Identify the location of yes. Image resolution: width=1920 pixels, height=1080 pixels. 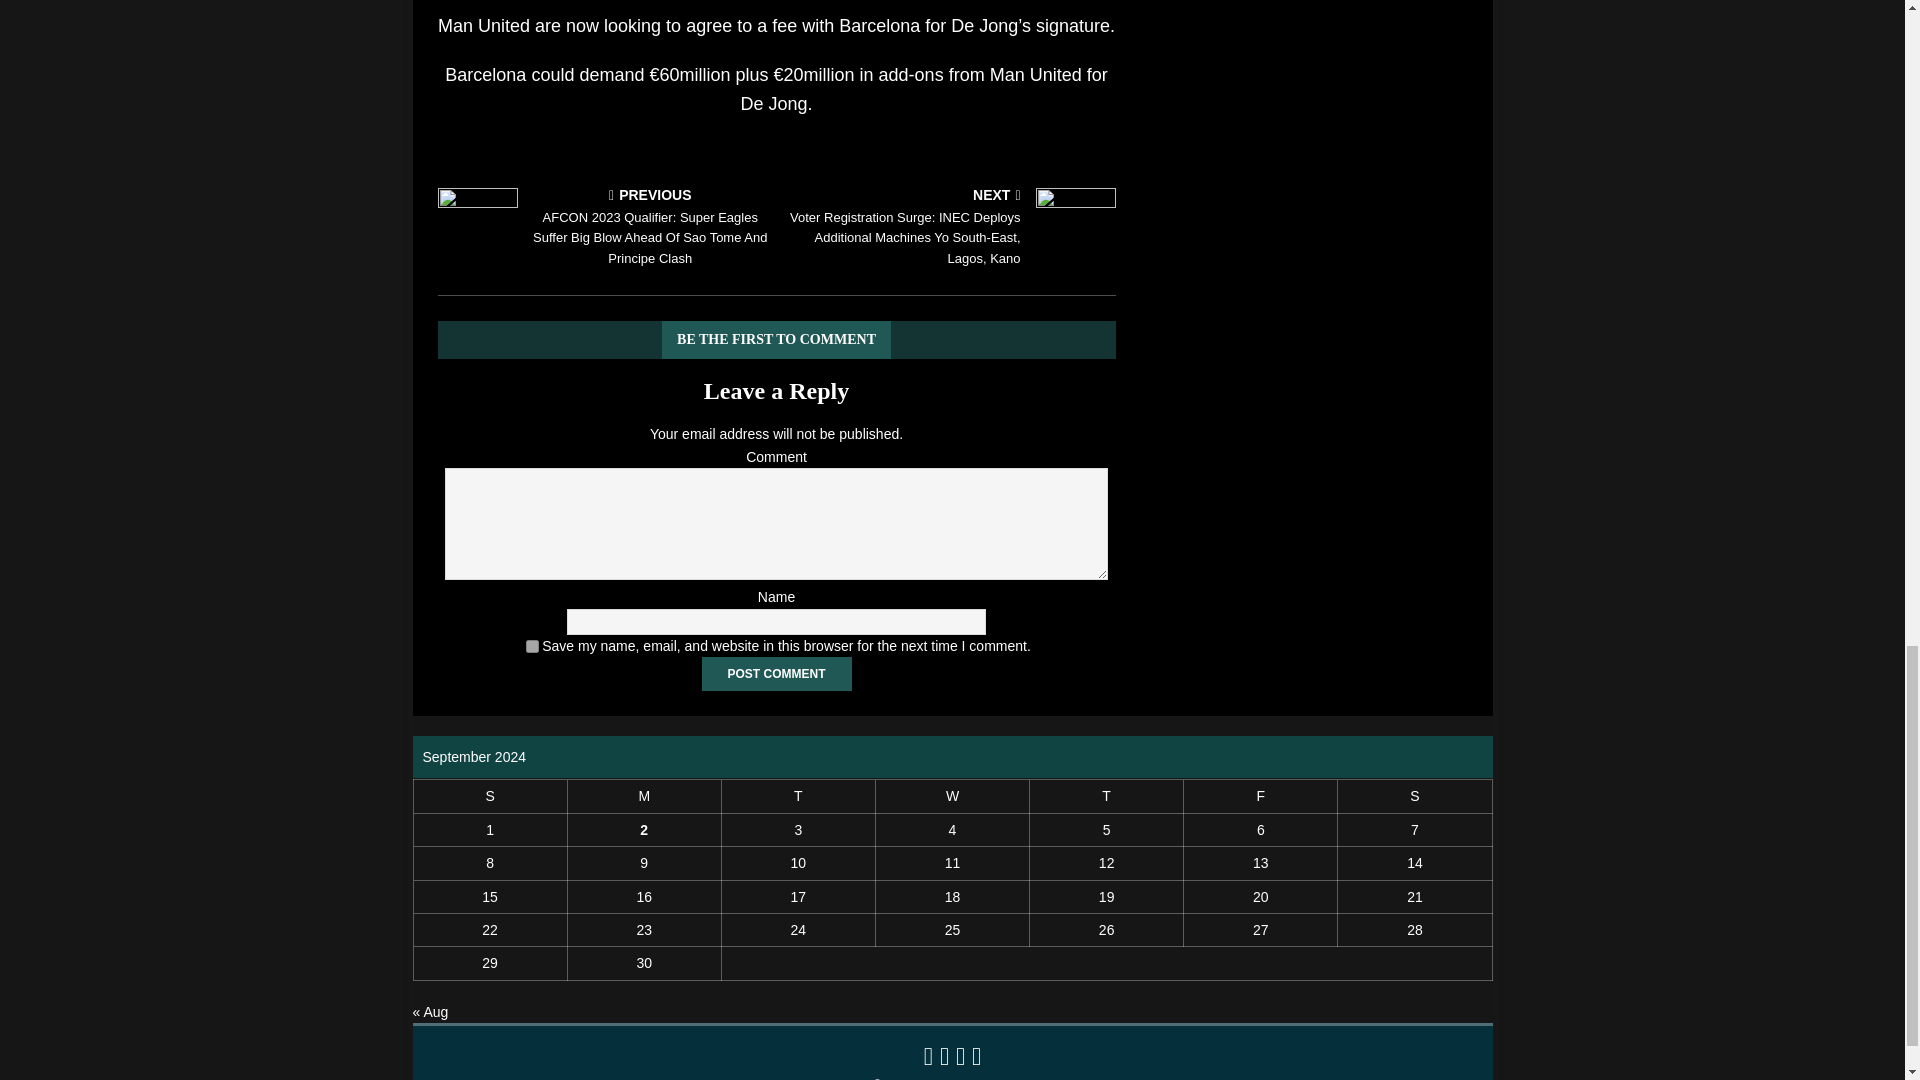
(532, 646).